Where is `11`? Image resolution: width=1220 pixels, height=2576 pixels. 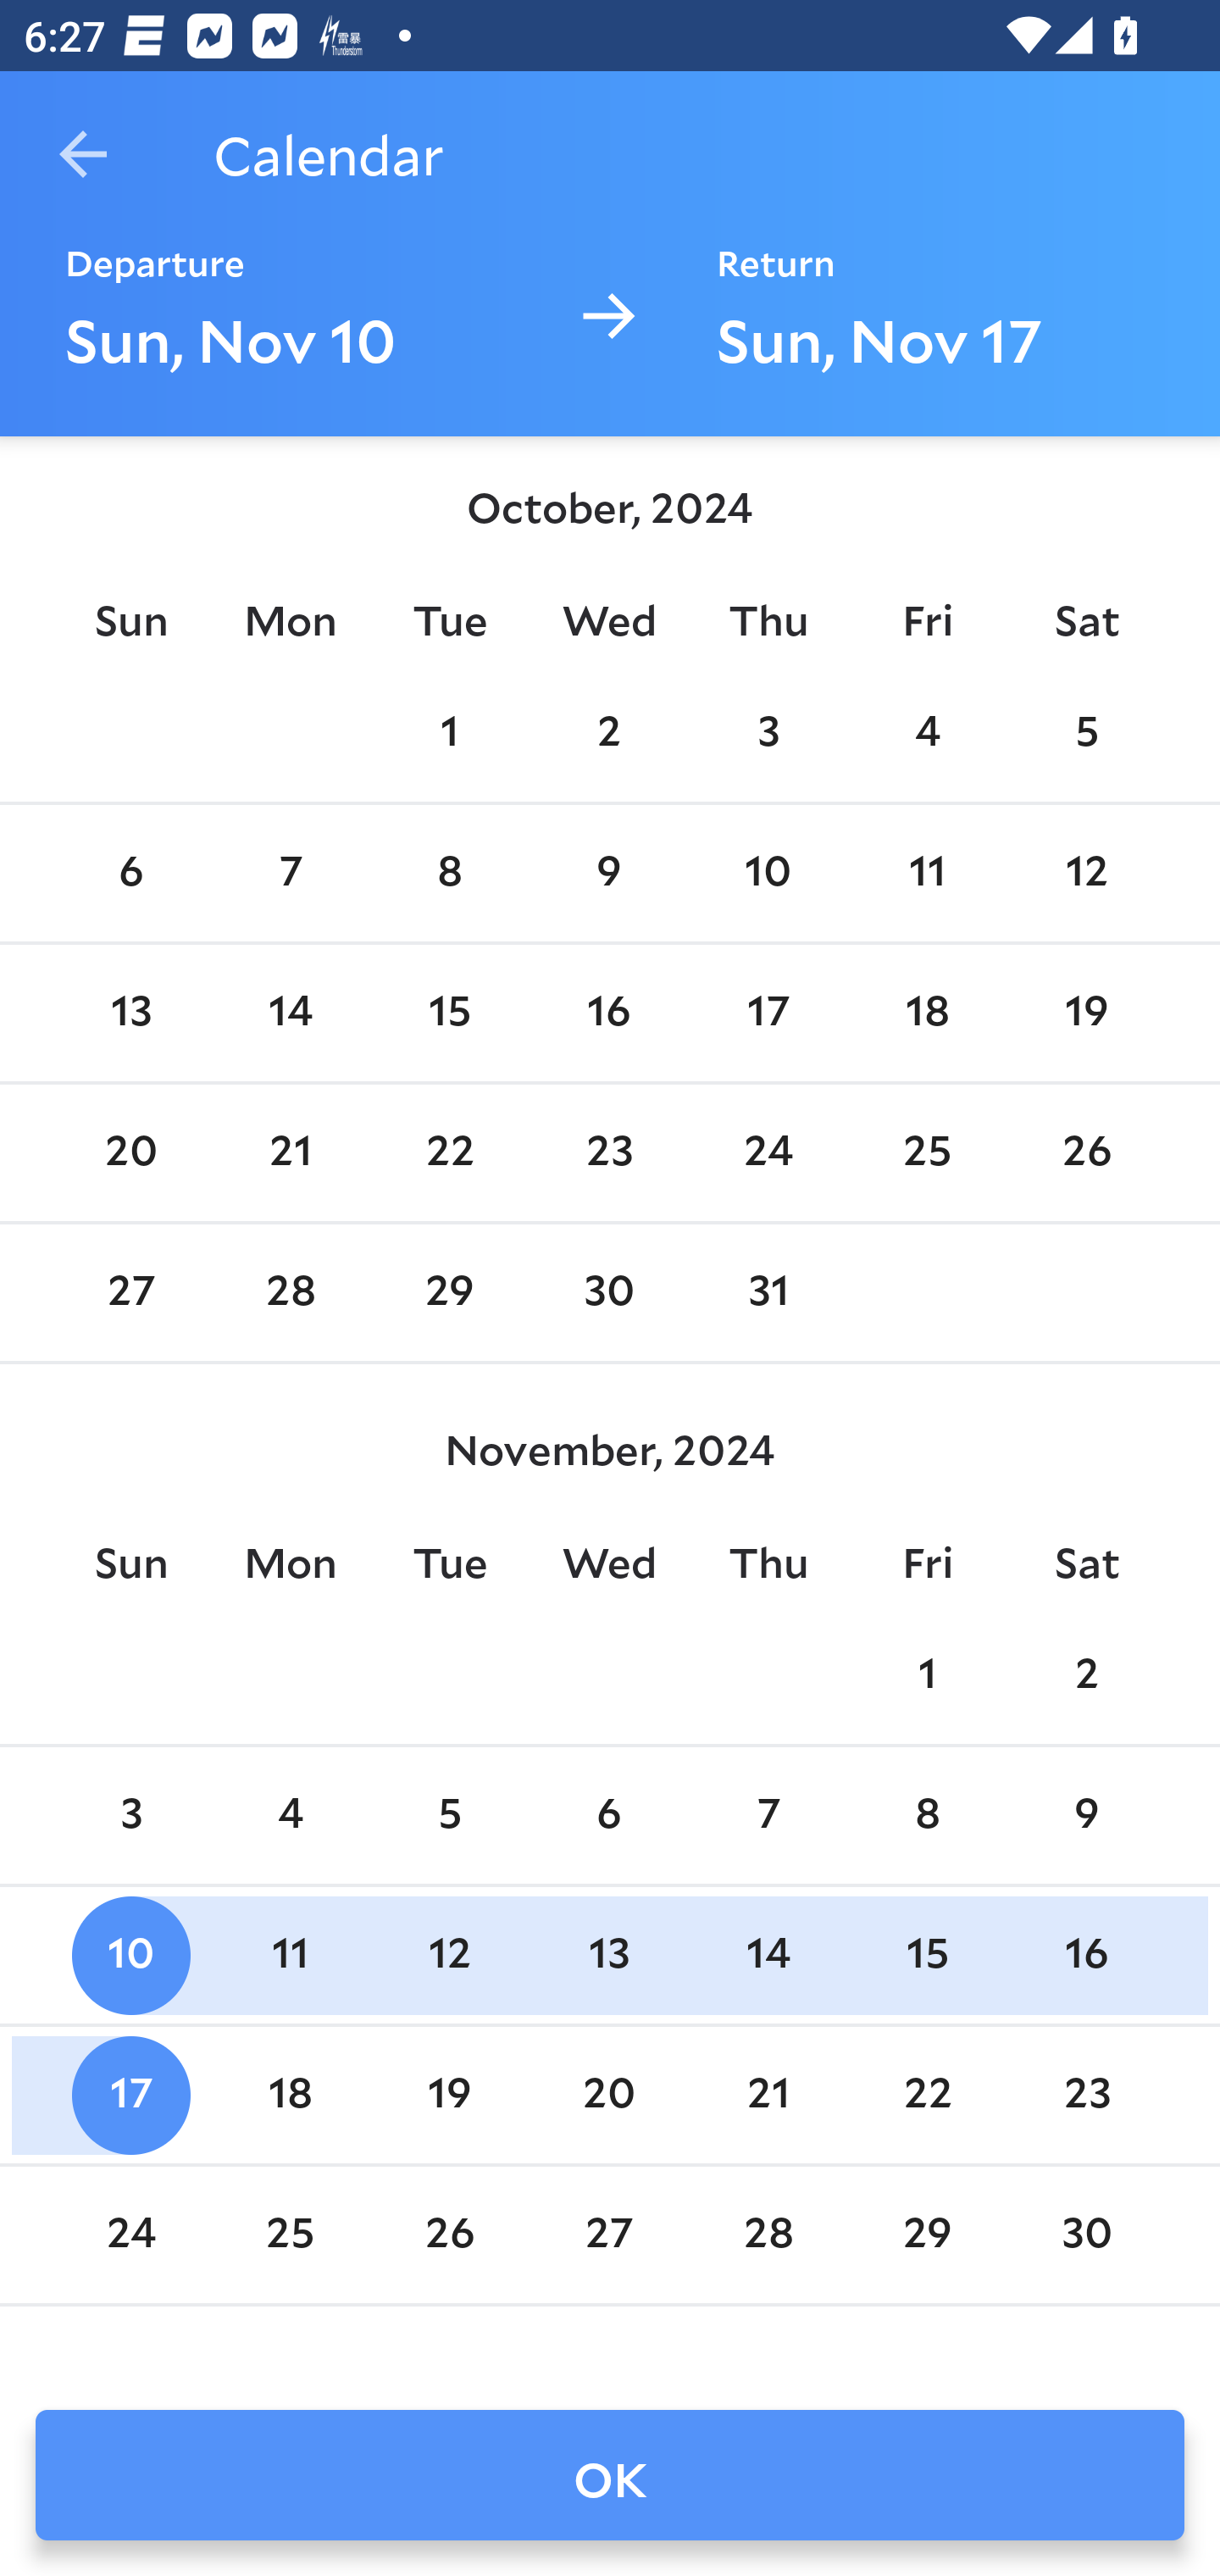
11 is located at coordinates (927, 873).